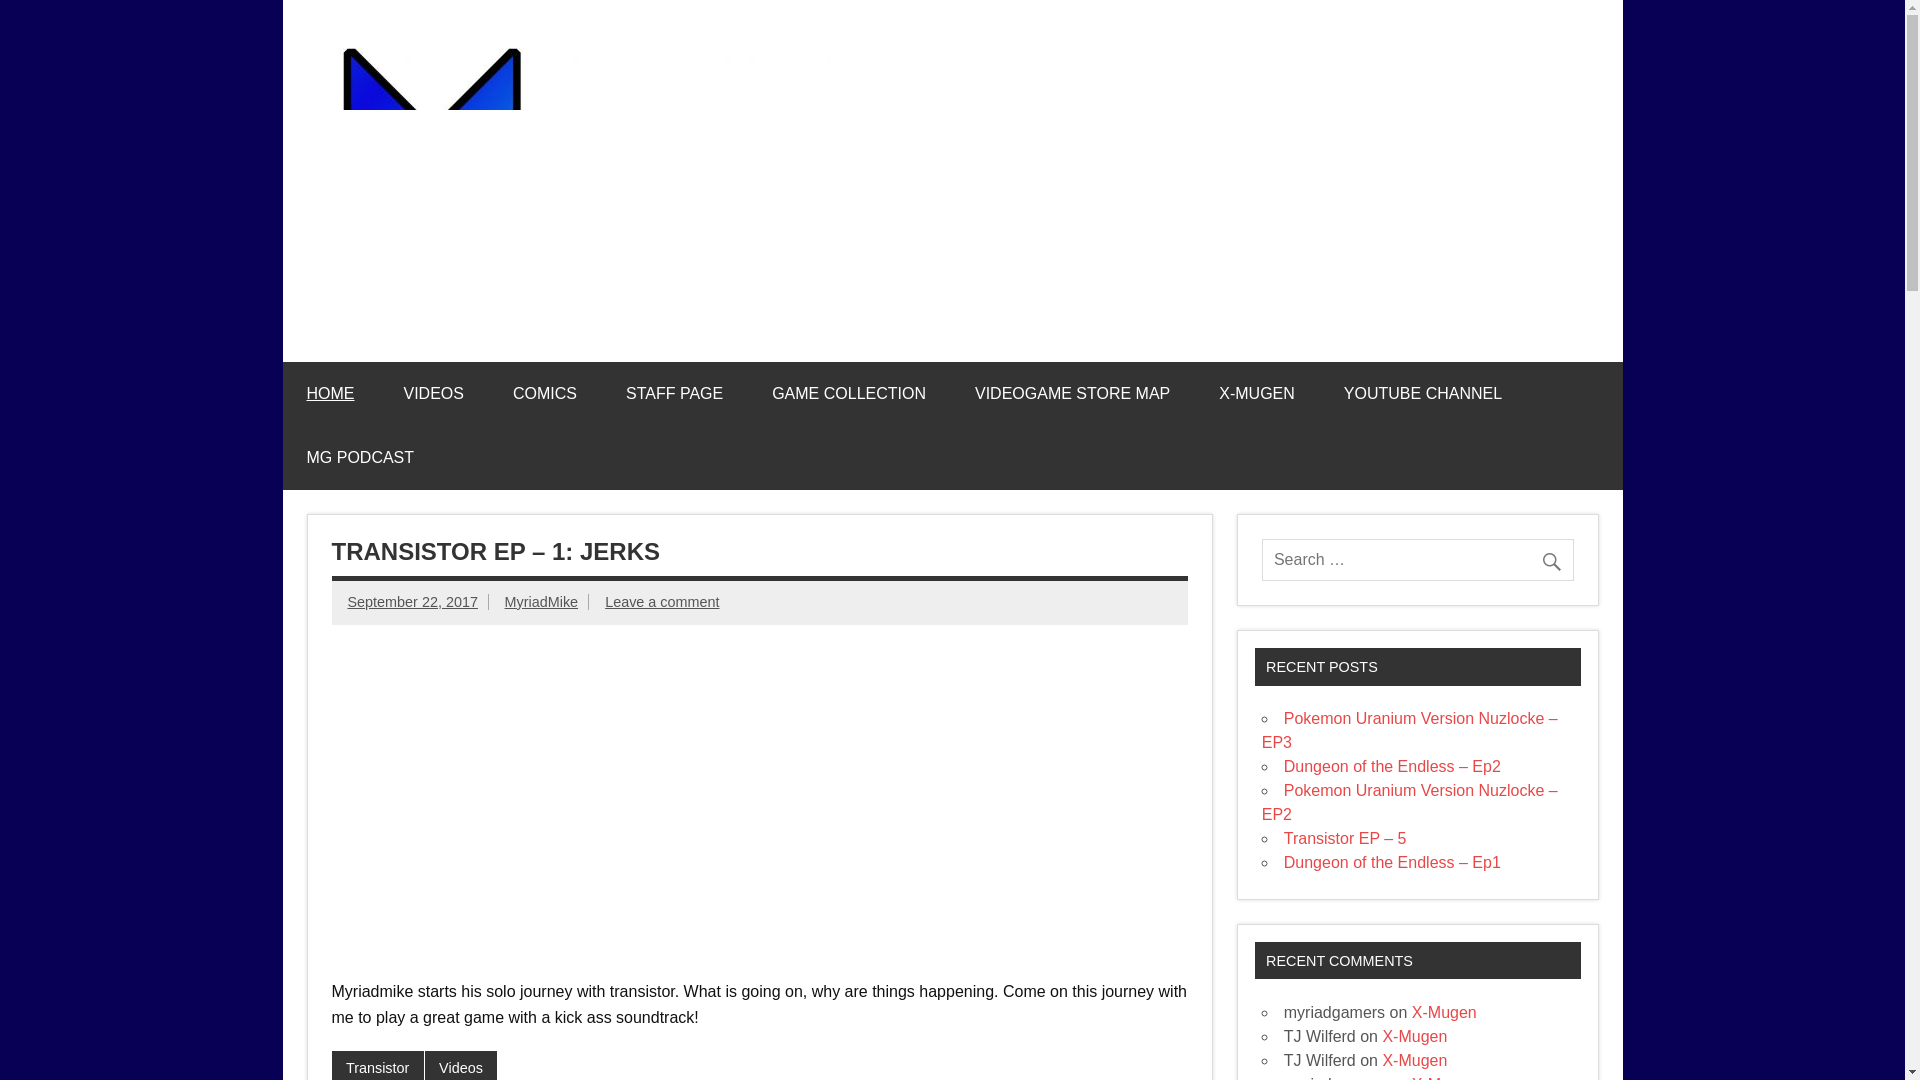 This screenshot has width=1920, height=1080. What do you see at coordinates (674, 393) in the screenshot?
I see `STAFF PAGE` at bounding box center [674, 393].